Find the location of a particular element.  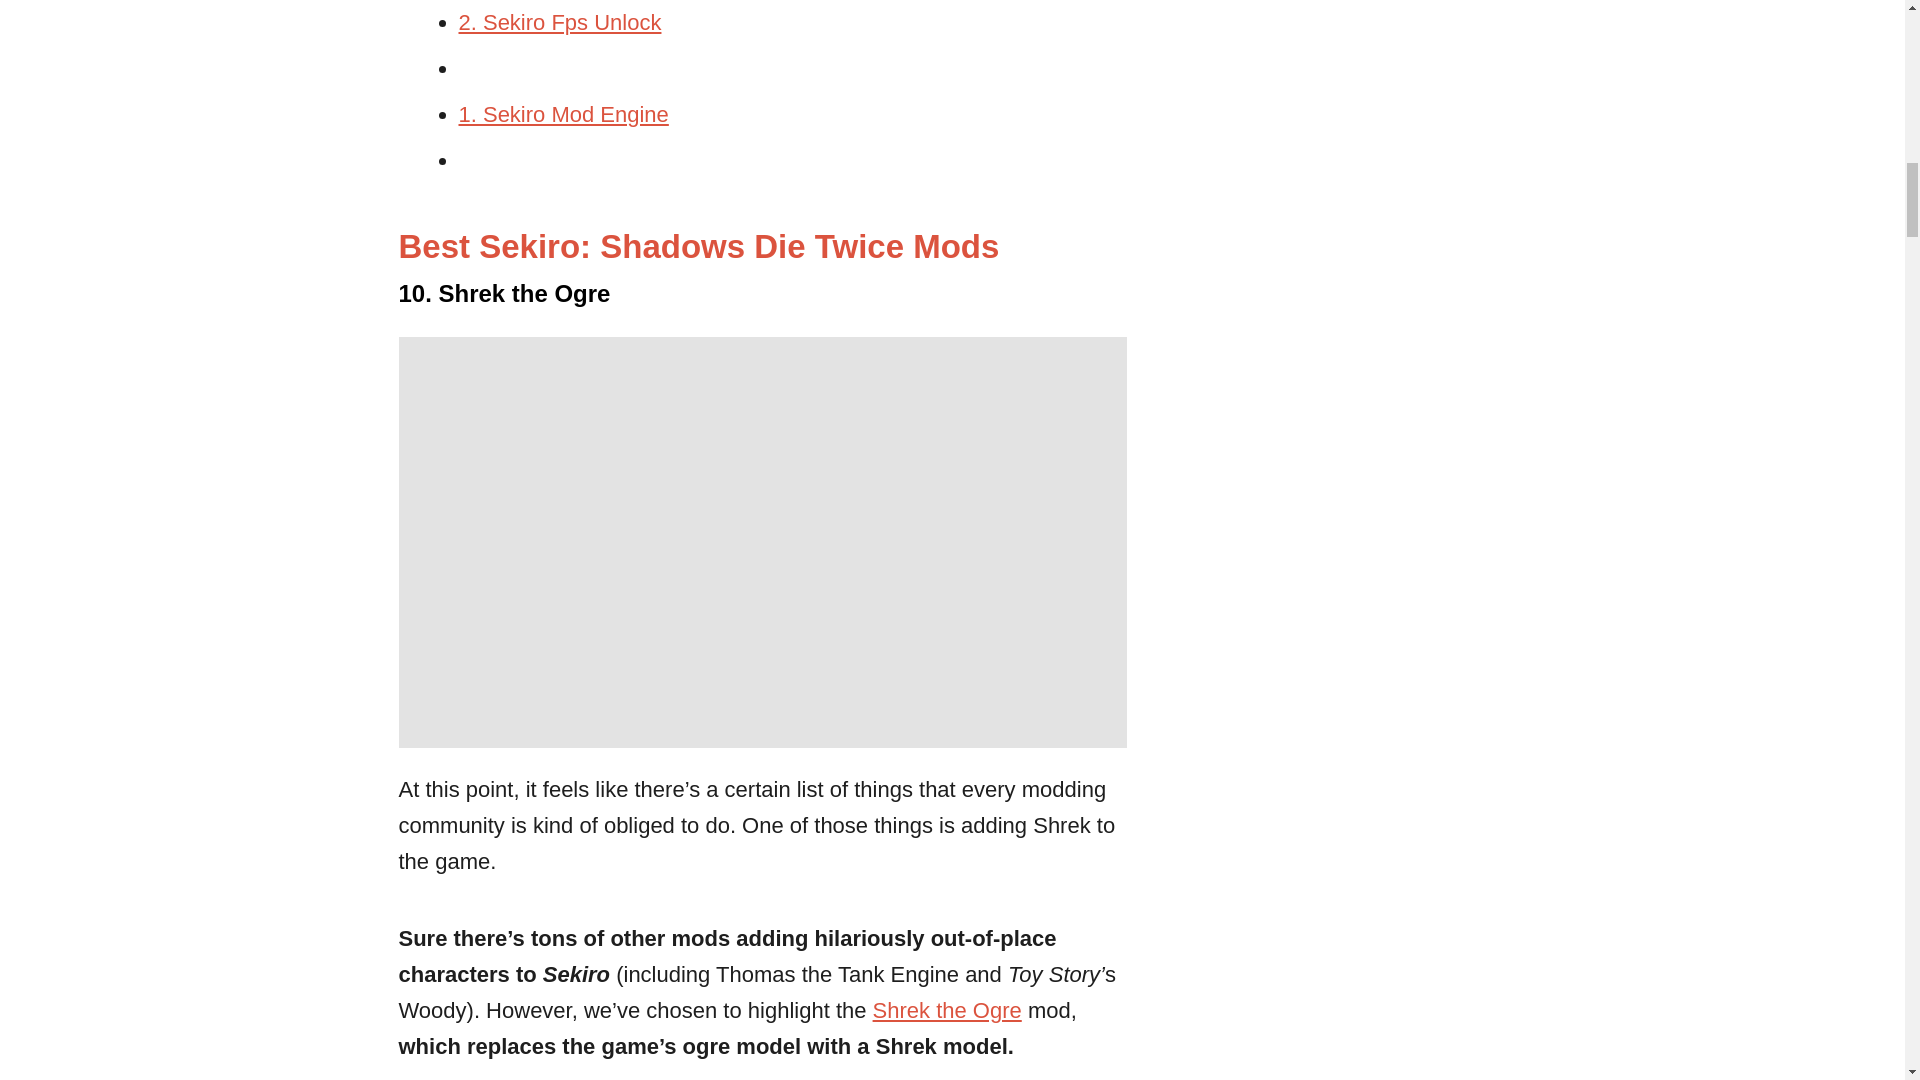

2. Sekiro Fps Unlock is located at coordinates (559, 22).